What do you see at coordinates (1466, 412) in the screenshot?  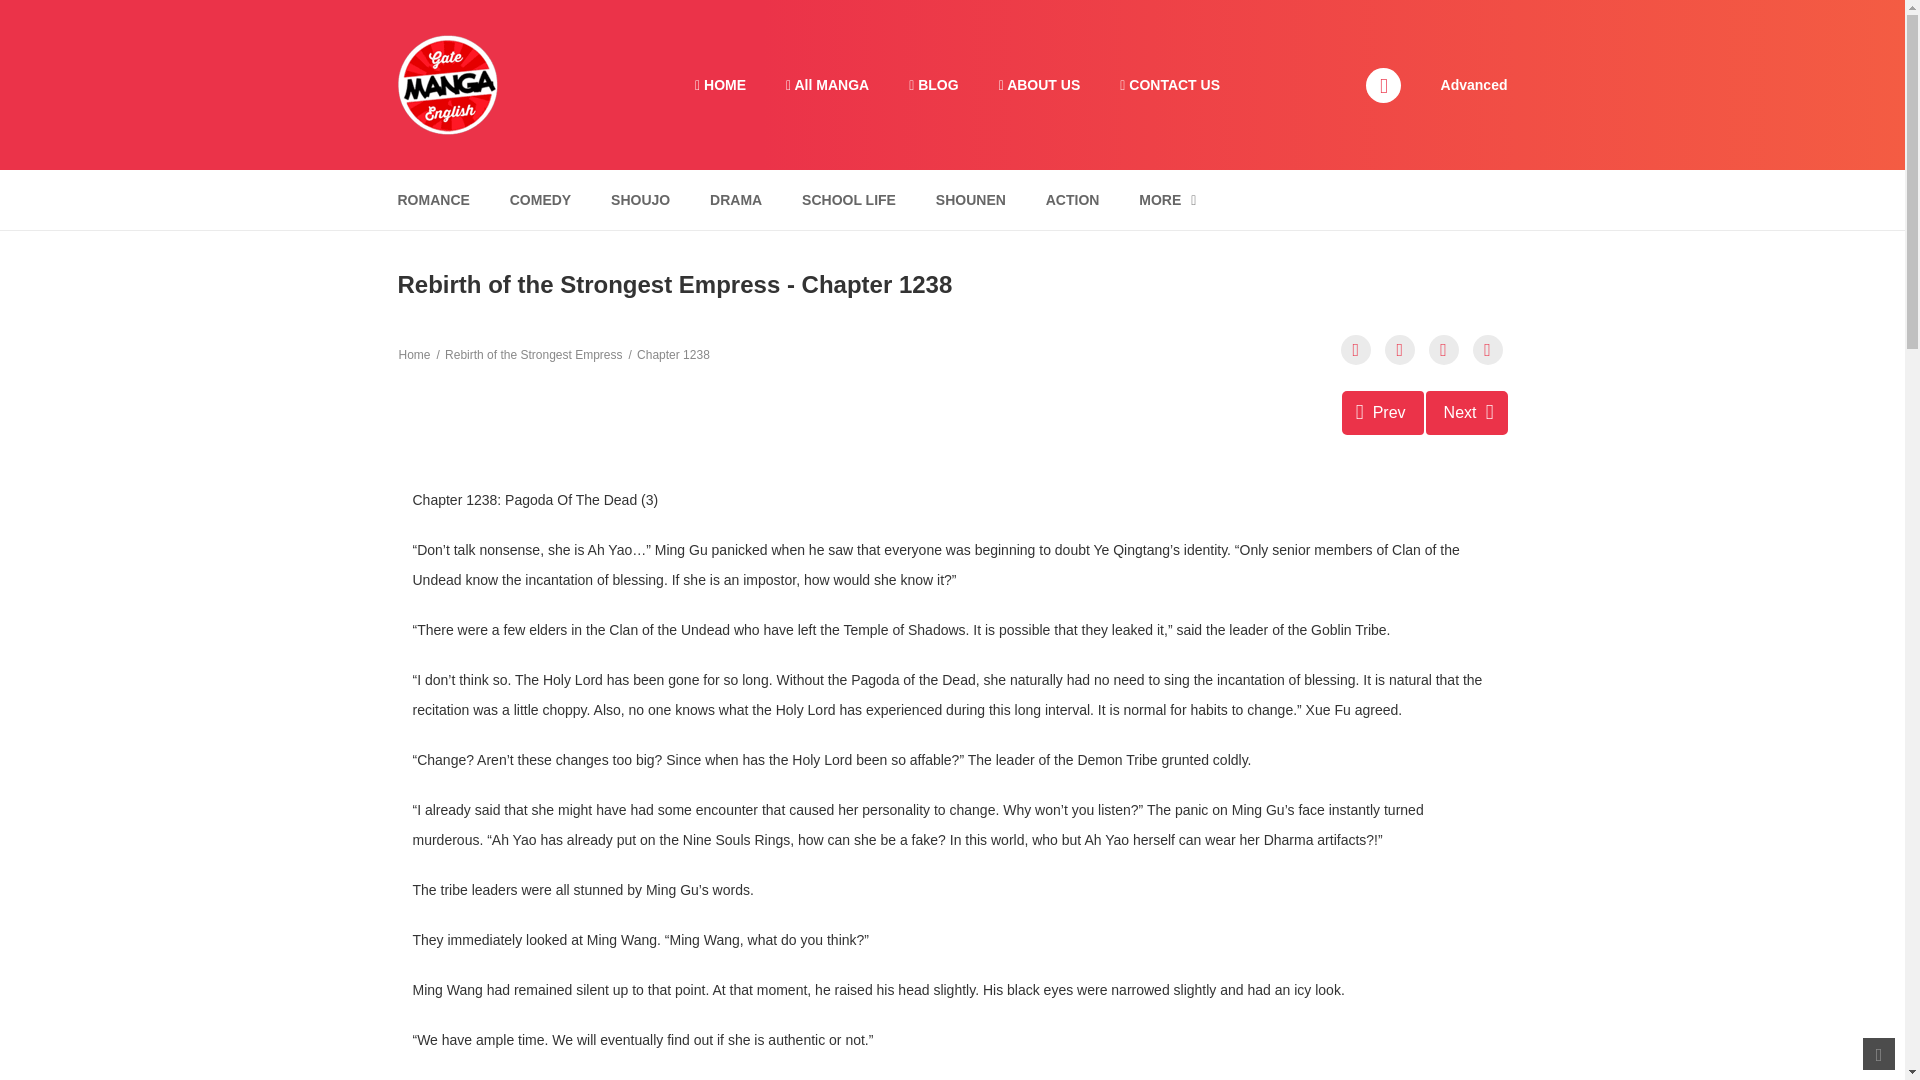 I see `Gate Manga` at bounding box center [1466, 412].